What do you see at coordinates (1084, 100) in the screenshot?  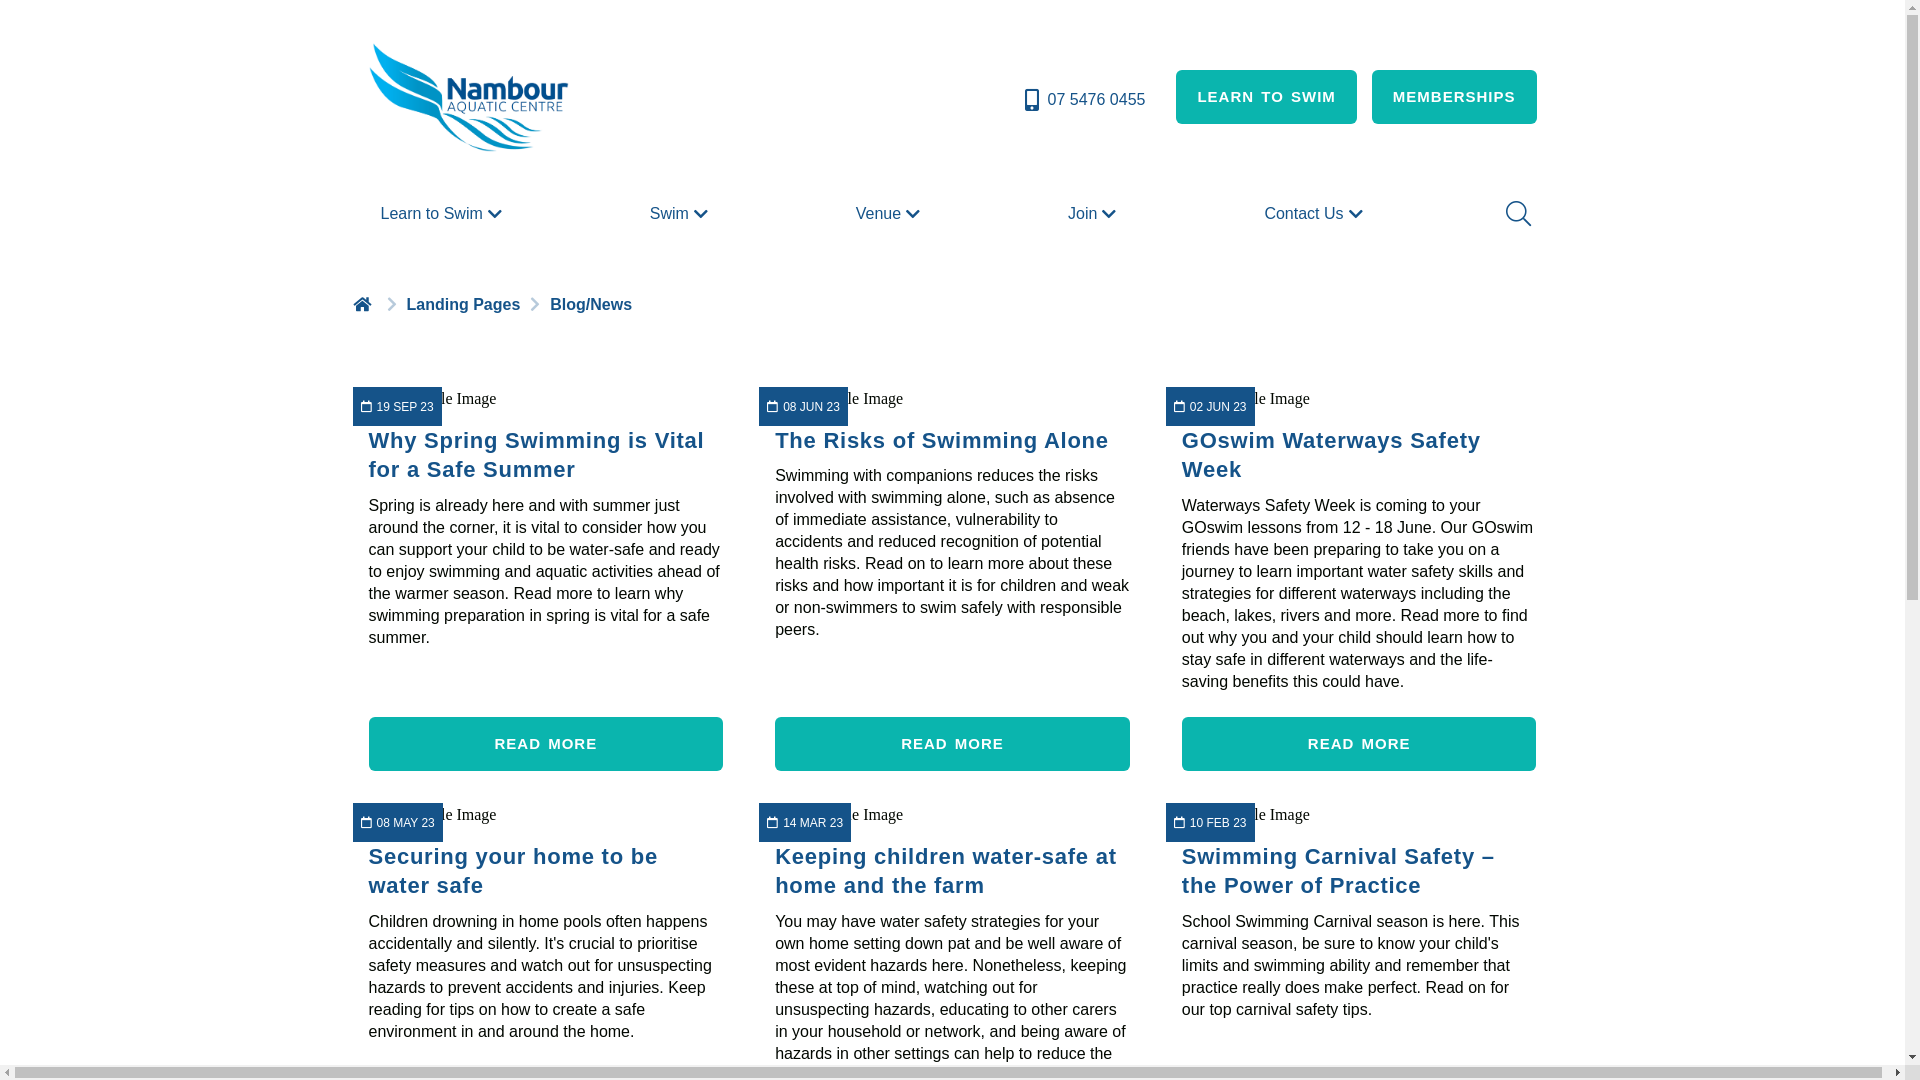 I see `07 5476 0455` at bounding box center [1084, 100].